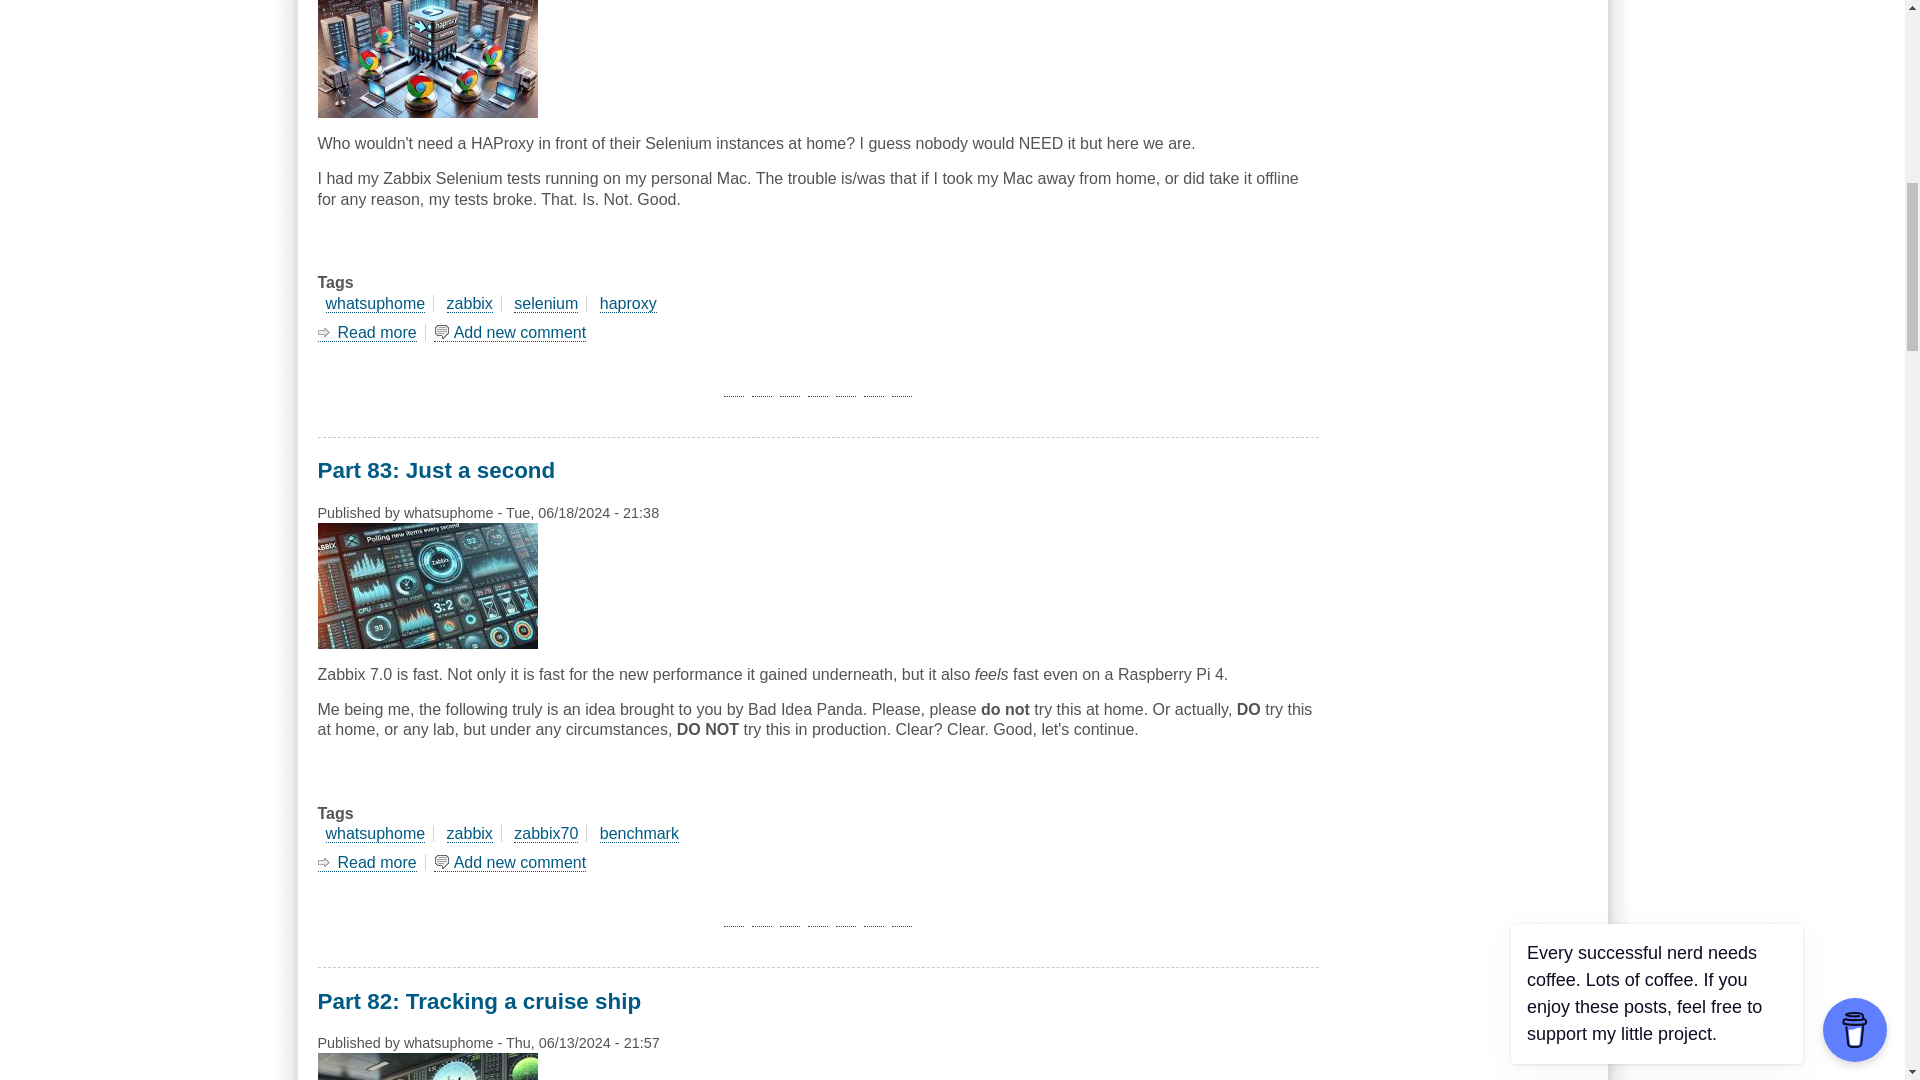 The height and width of the screenshot is (1080, 1920). I want to click on haproxy, so click(628, 304).